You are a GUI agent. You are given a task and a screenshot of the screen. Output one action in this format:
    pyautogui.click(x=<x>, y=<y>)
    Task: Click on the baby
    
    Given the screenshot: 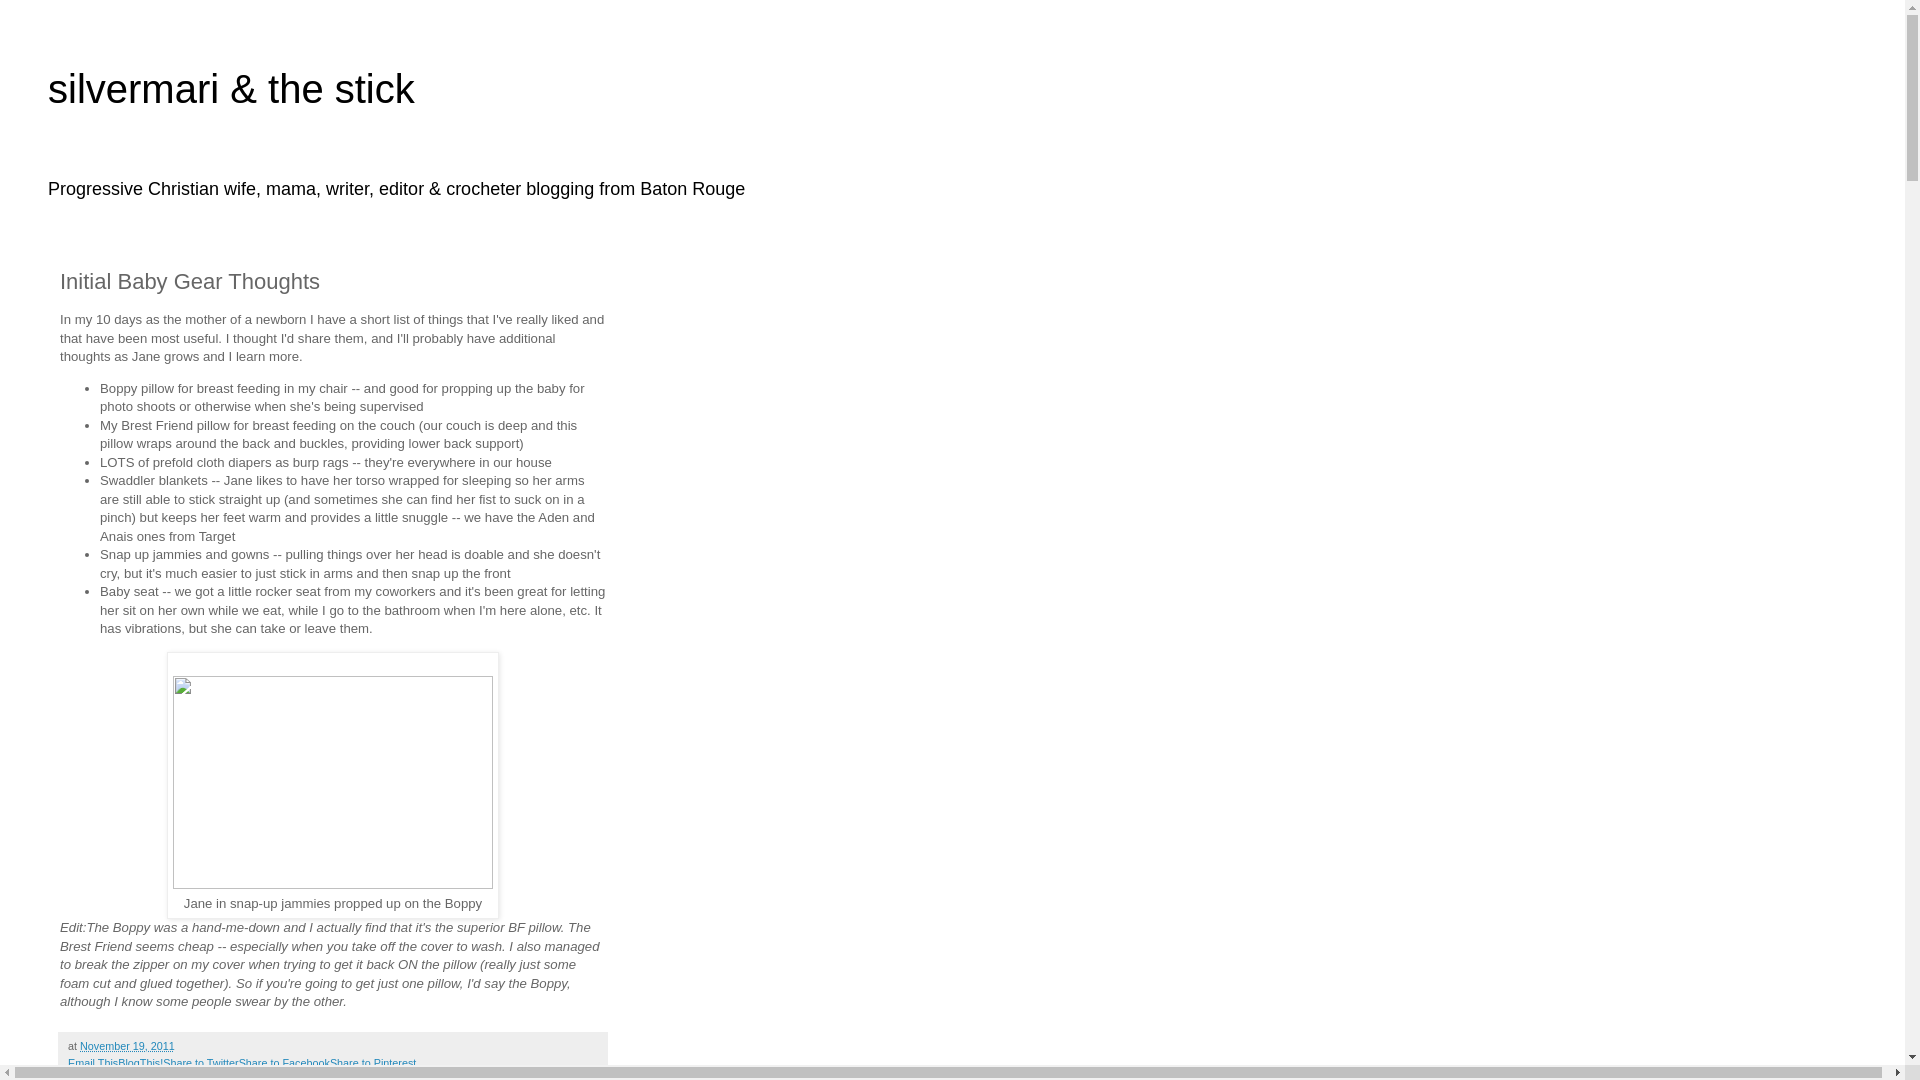 What is the action you would take?
    pyautogui.click(x=116, y=1076)
    